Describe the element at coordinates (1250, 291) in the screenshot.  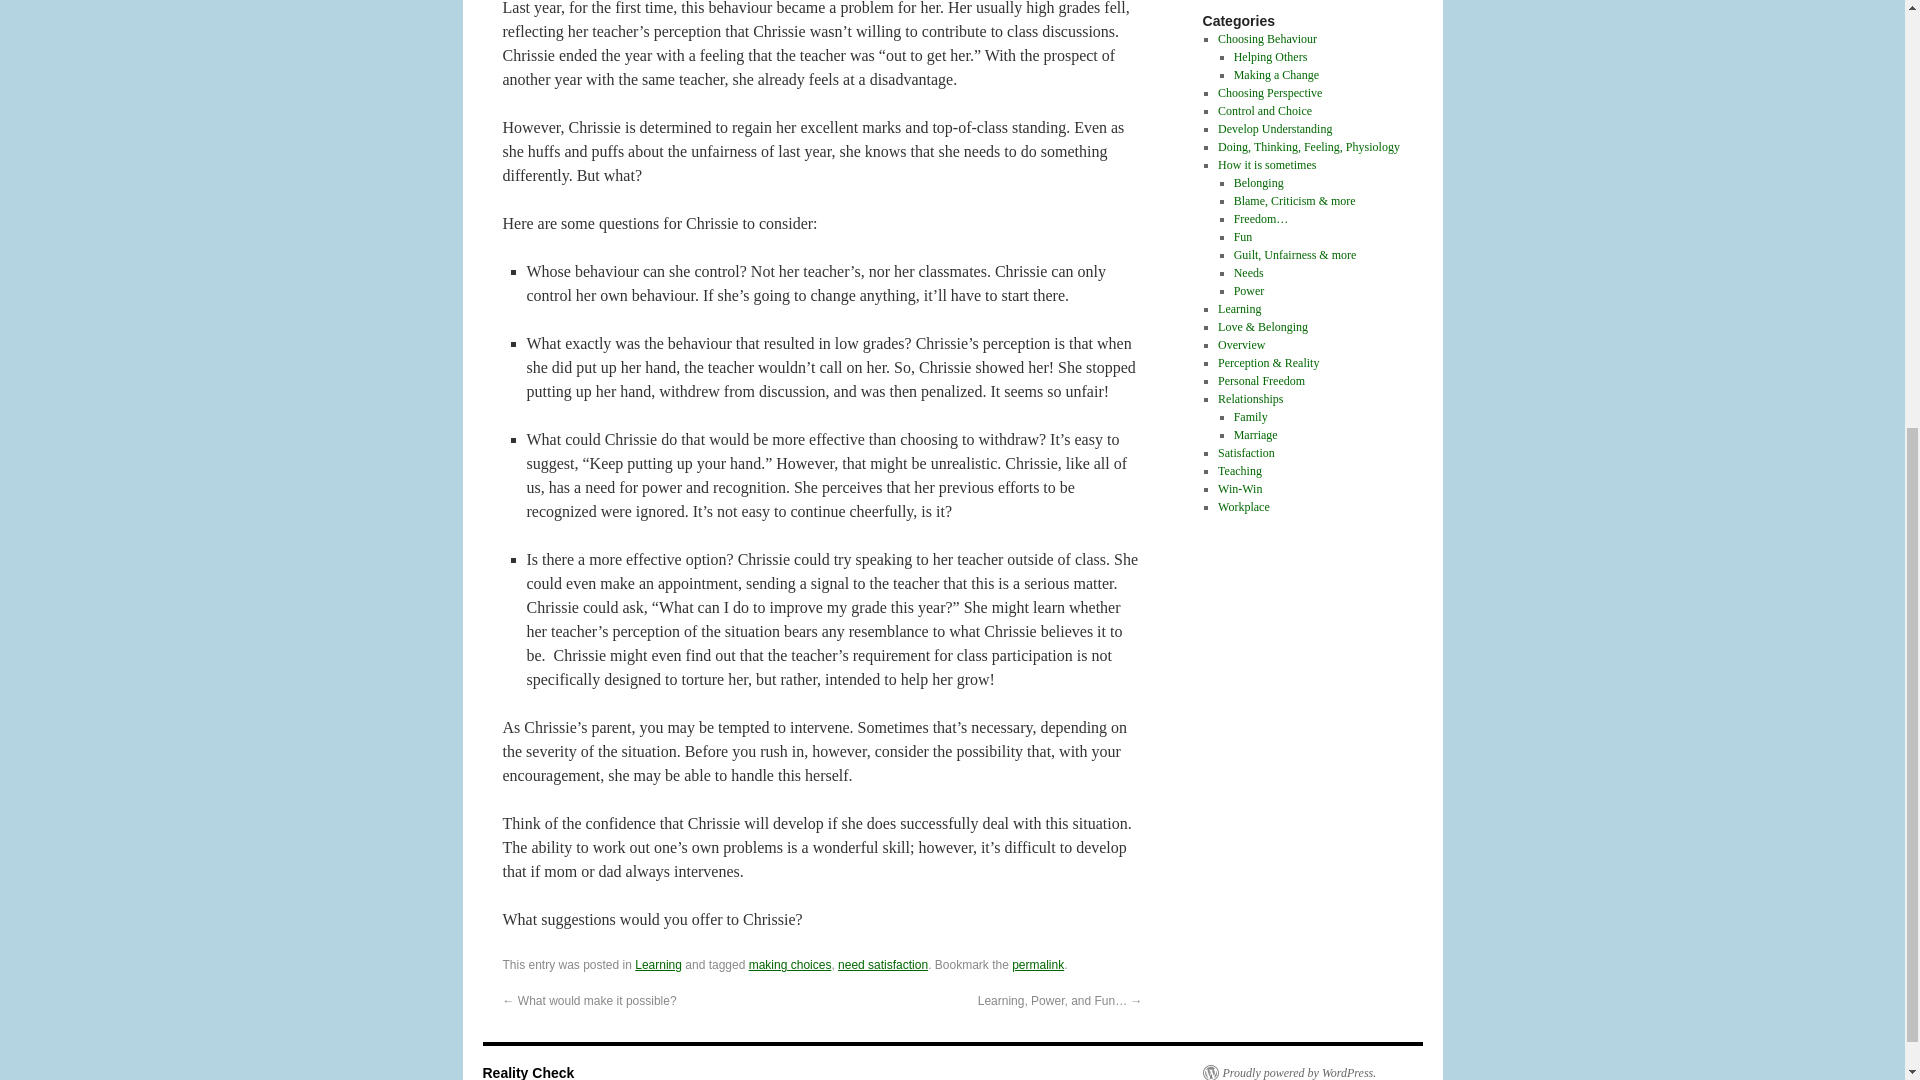
I see `Power` at that location.